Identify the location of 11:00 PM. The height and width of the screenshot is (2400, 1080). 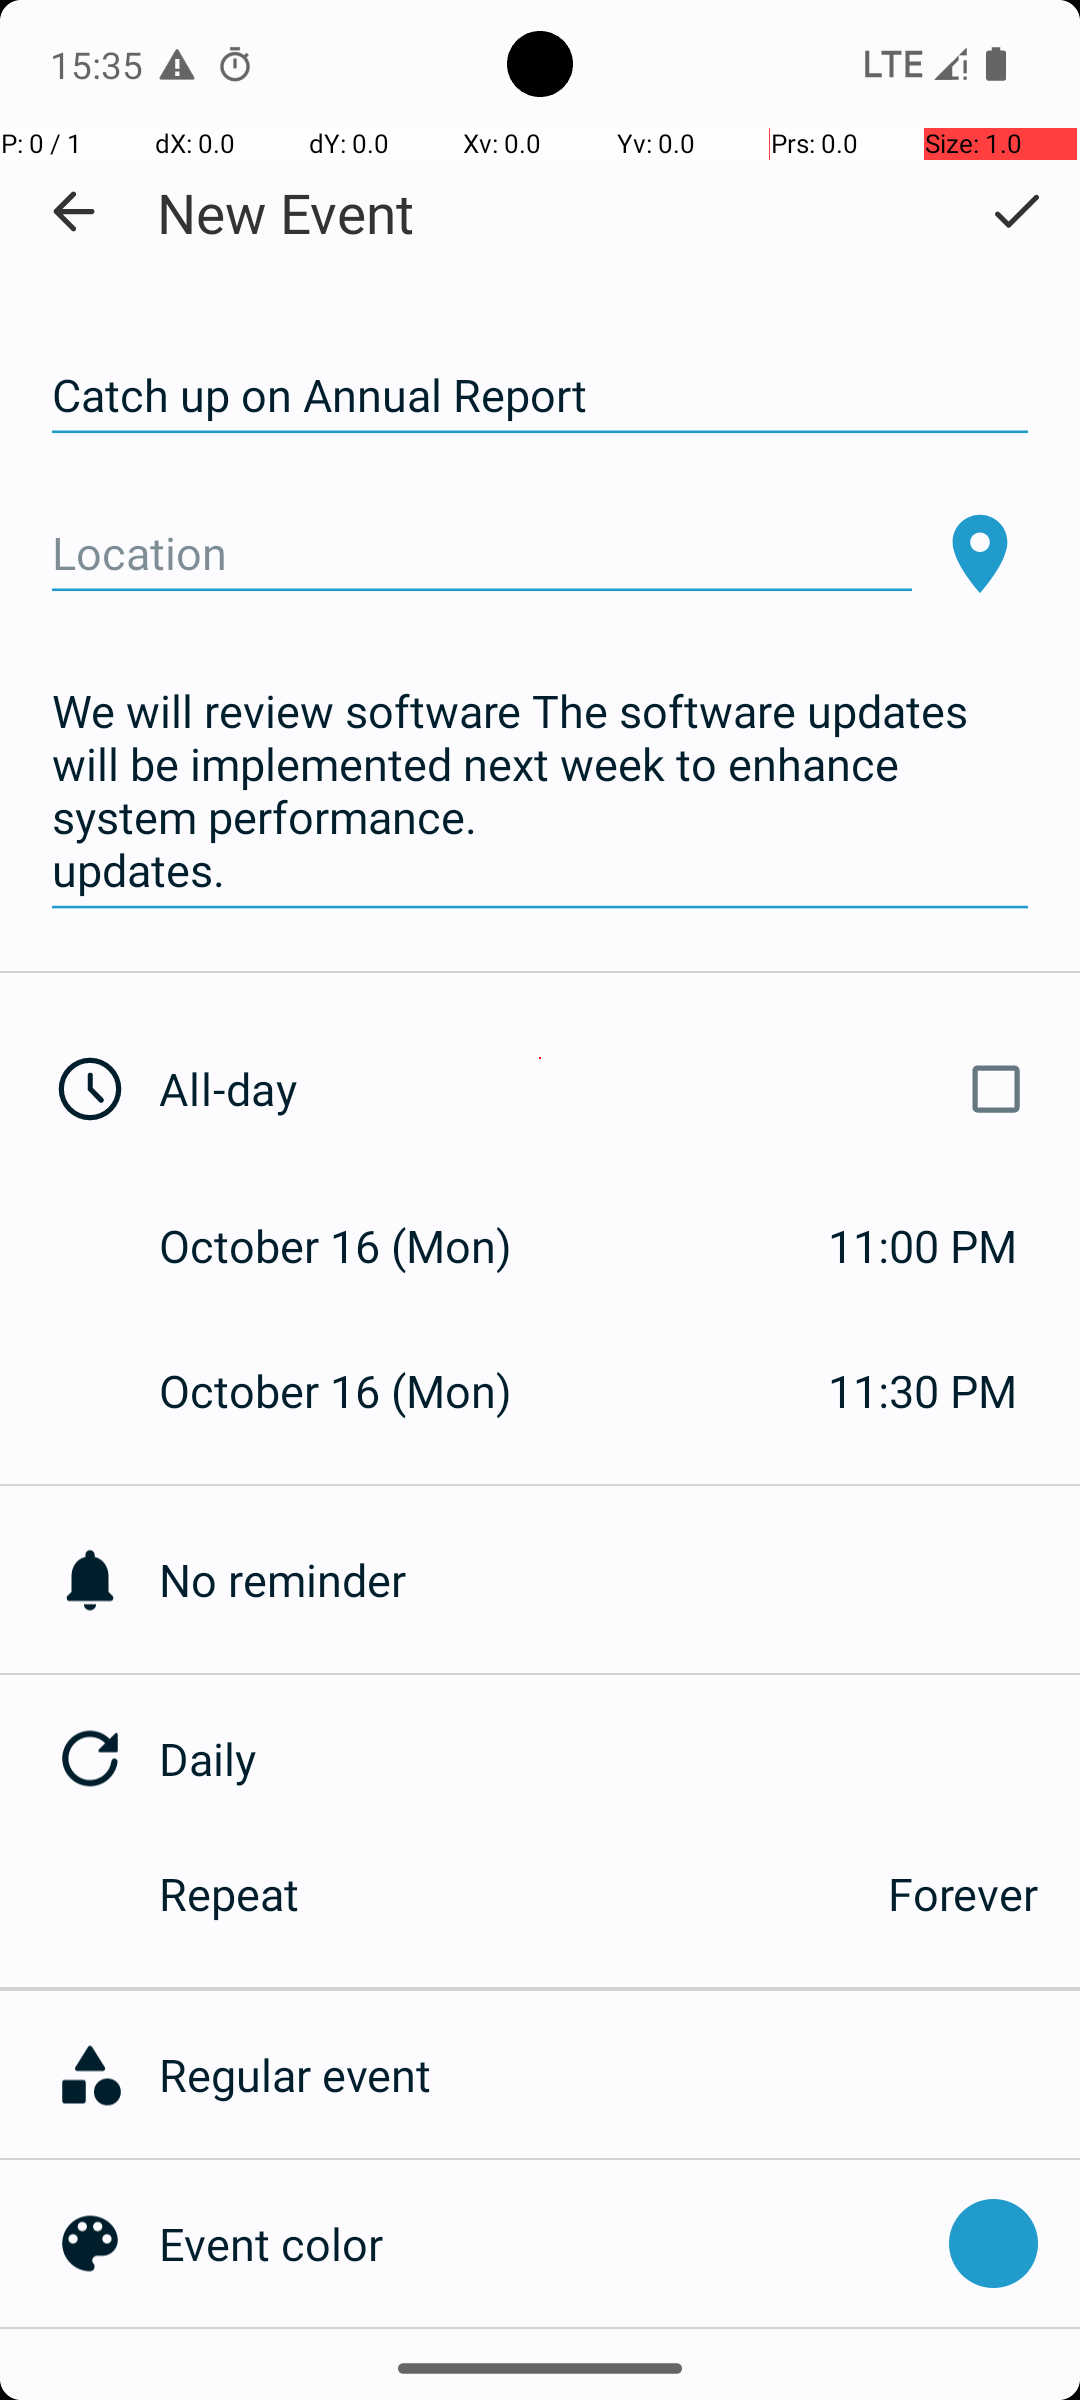
(922, 1246).